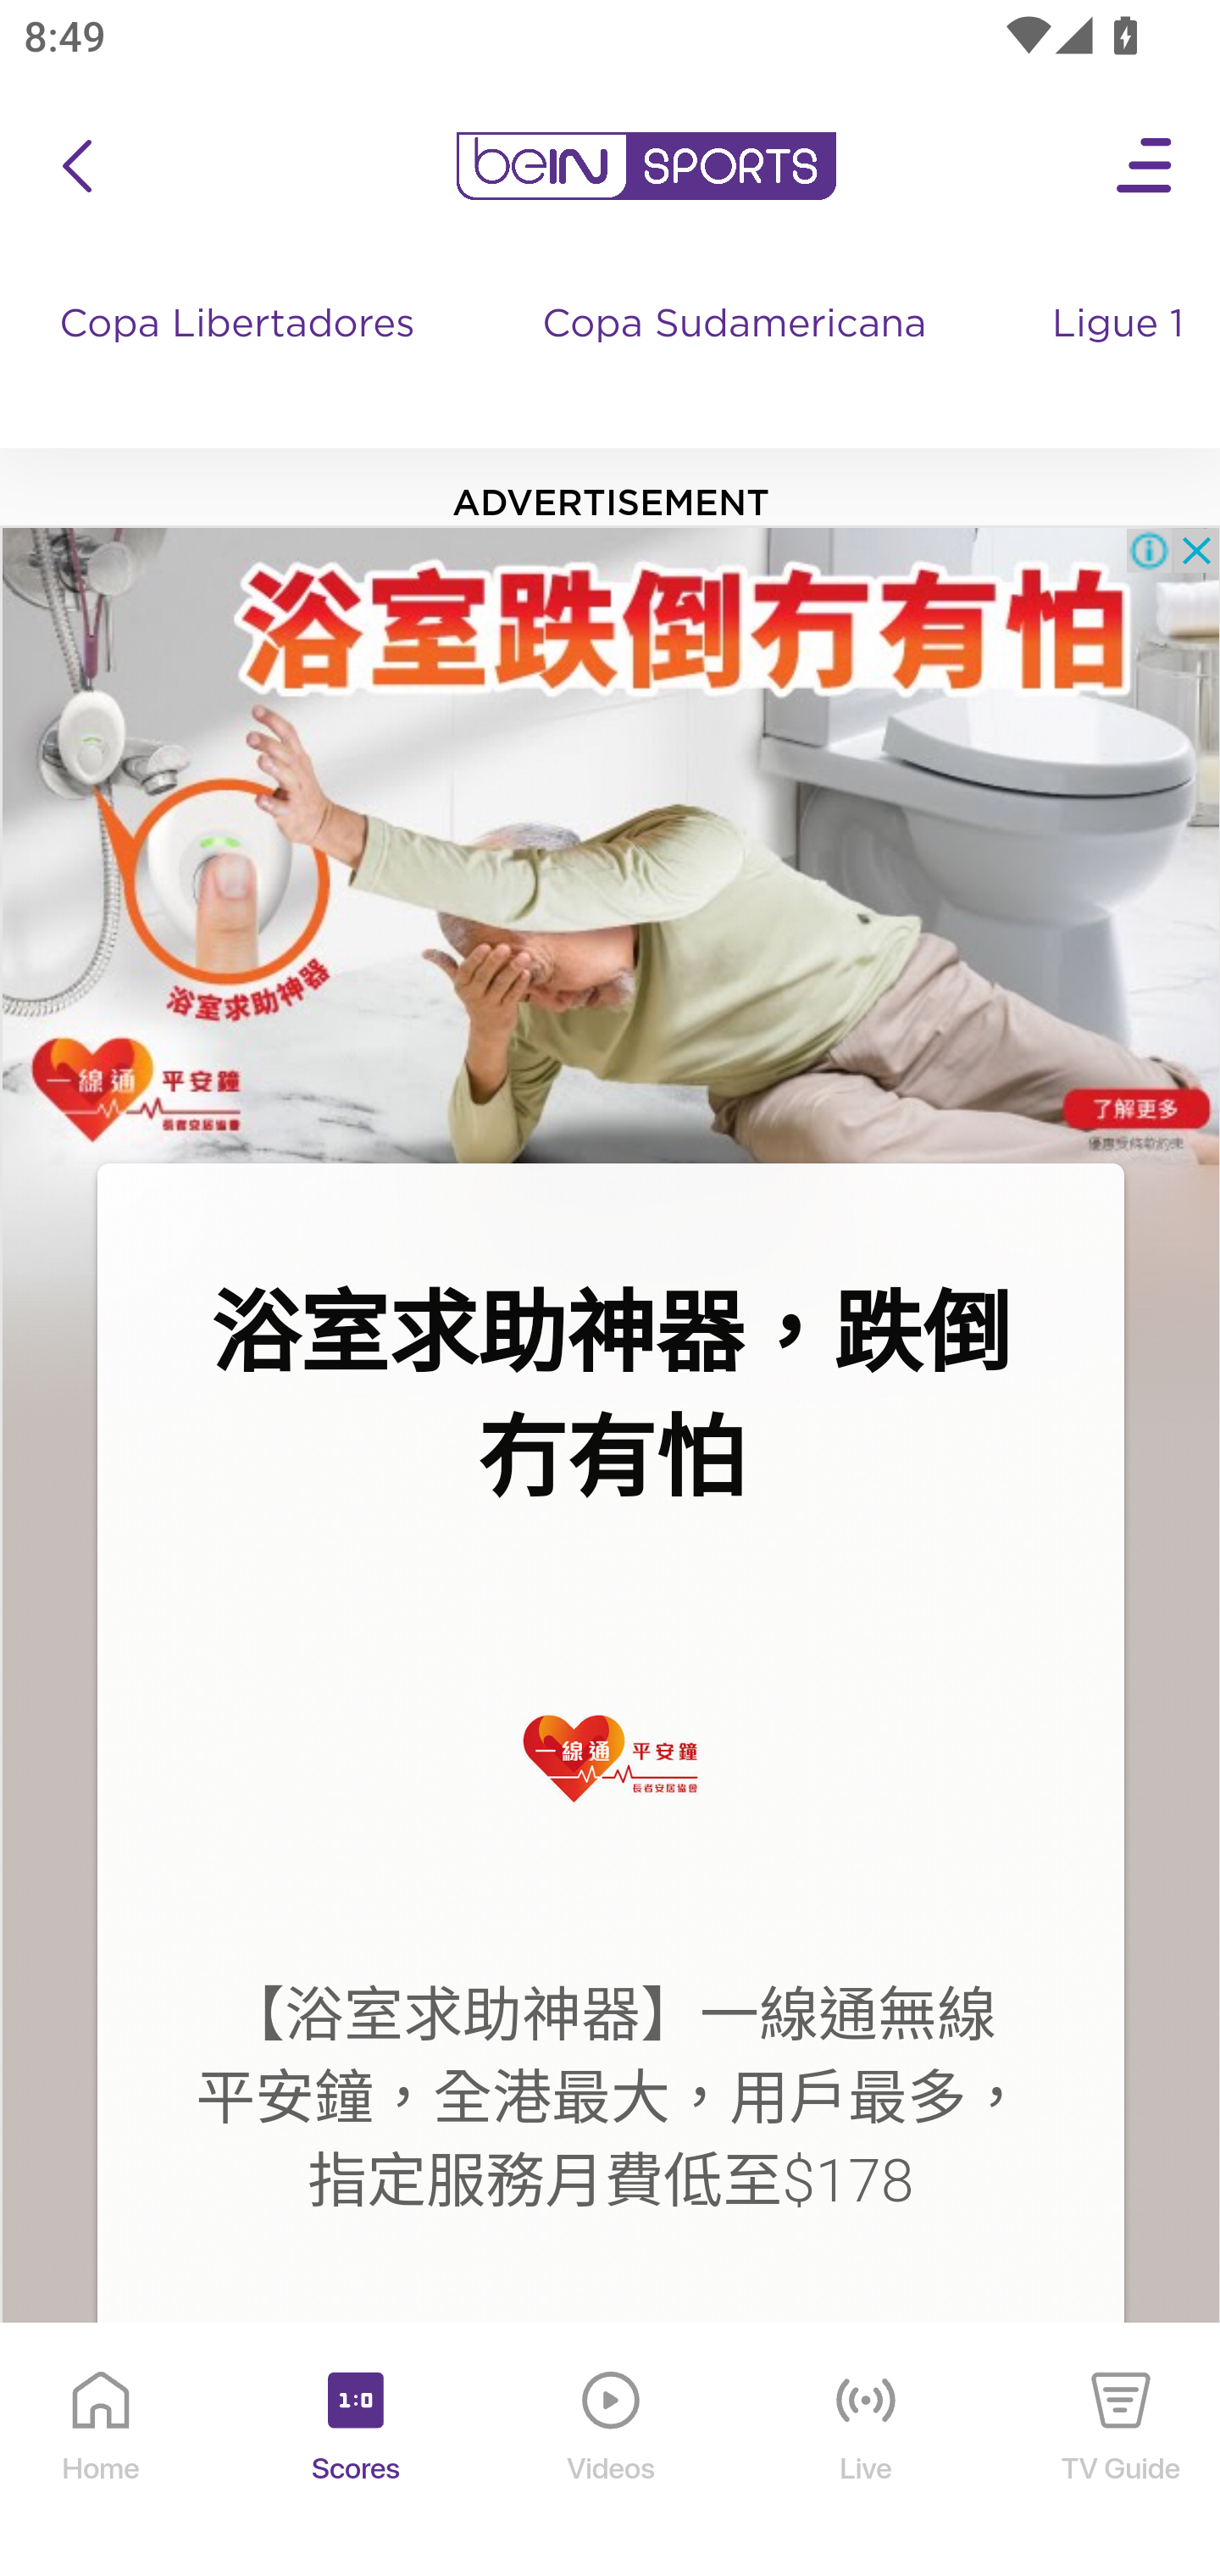 This screenshot has height=2576, width=1220. Describe the element at coordinates (646, 166) in the screenshot. I see `en-us?platform=mobile_android bein logo` at that location.